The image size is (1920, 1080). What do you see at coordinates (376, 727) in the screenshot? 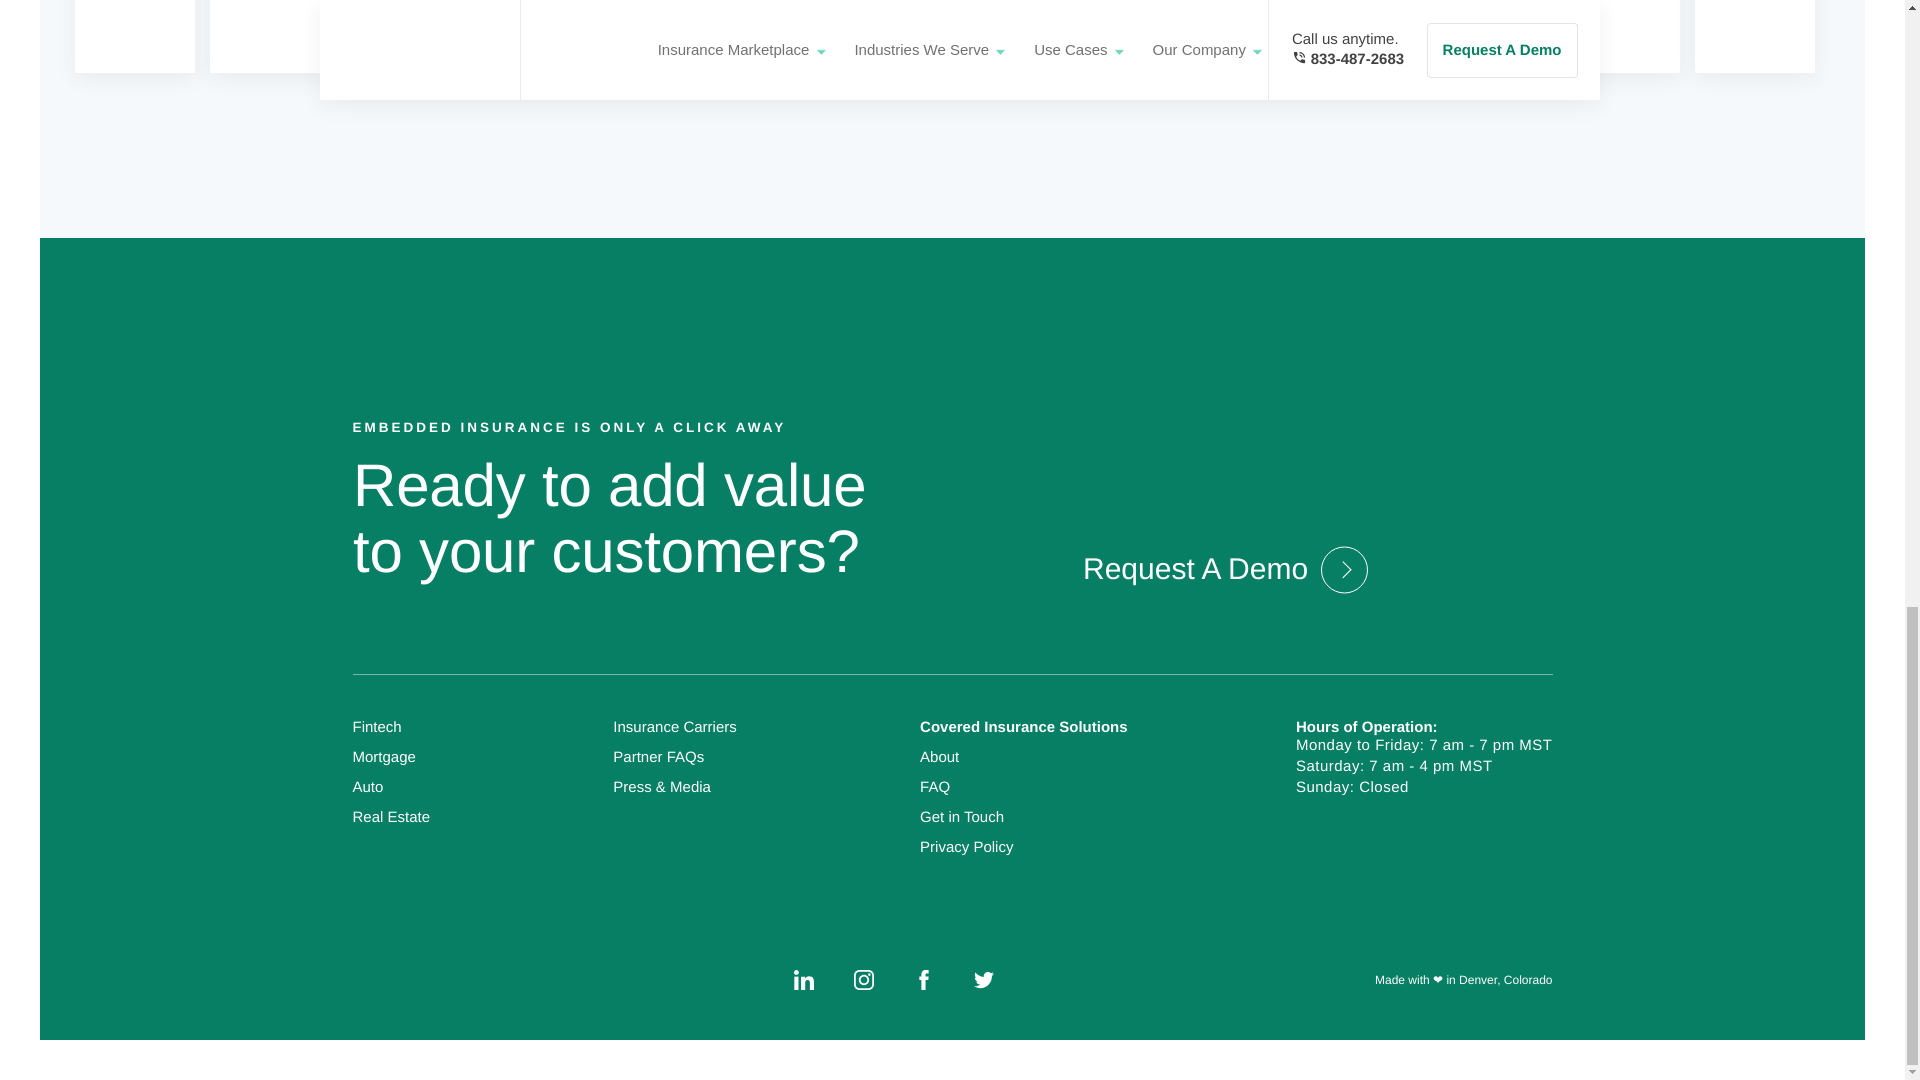
I see `Fintech` at bounding box center [376, 727].